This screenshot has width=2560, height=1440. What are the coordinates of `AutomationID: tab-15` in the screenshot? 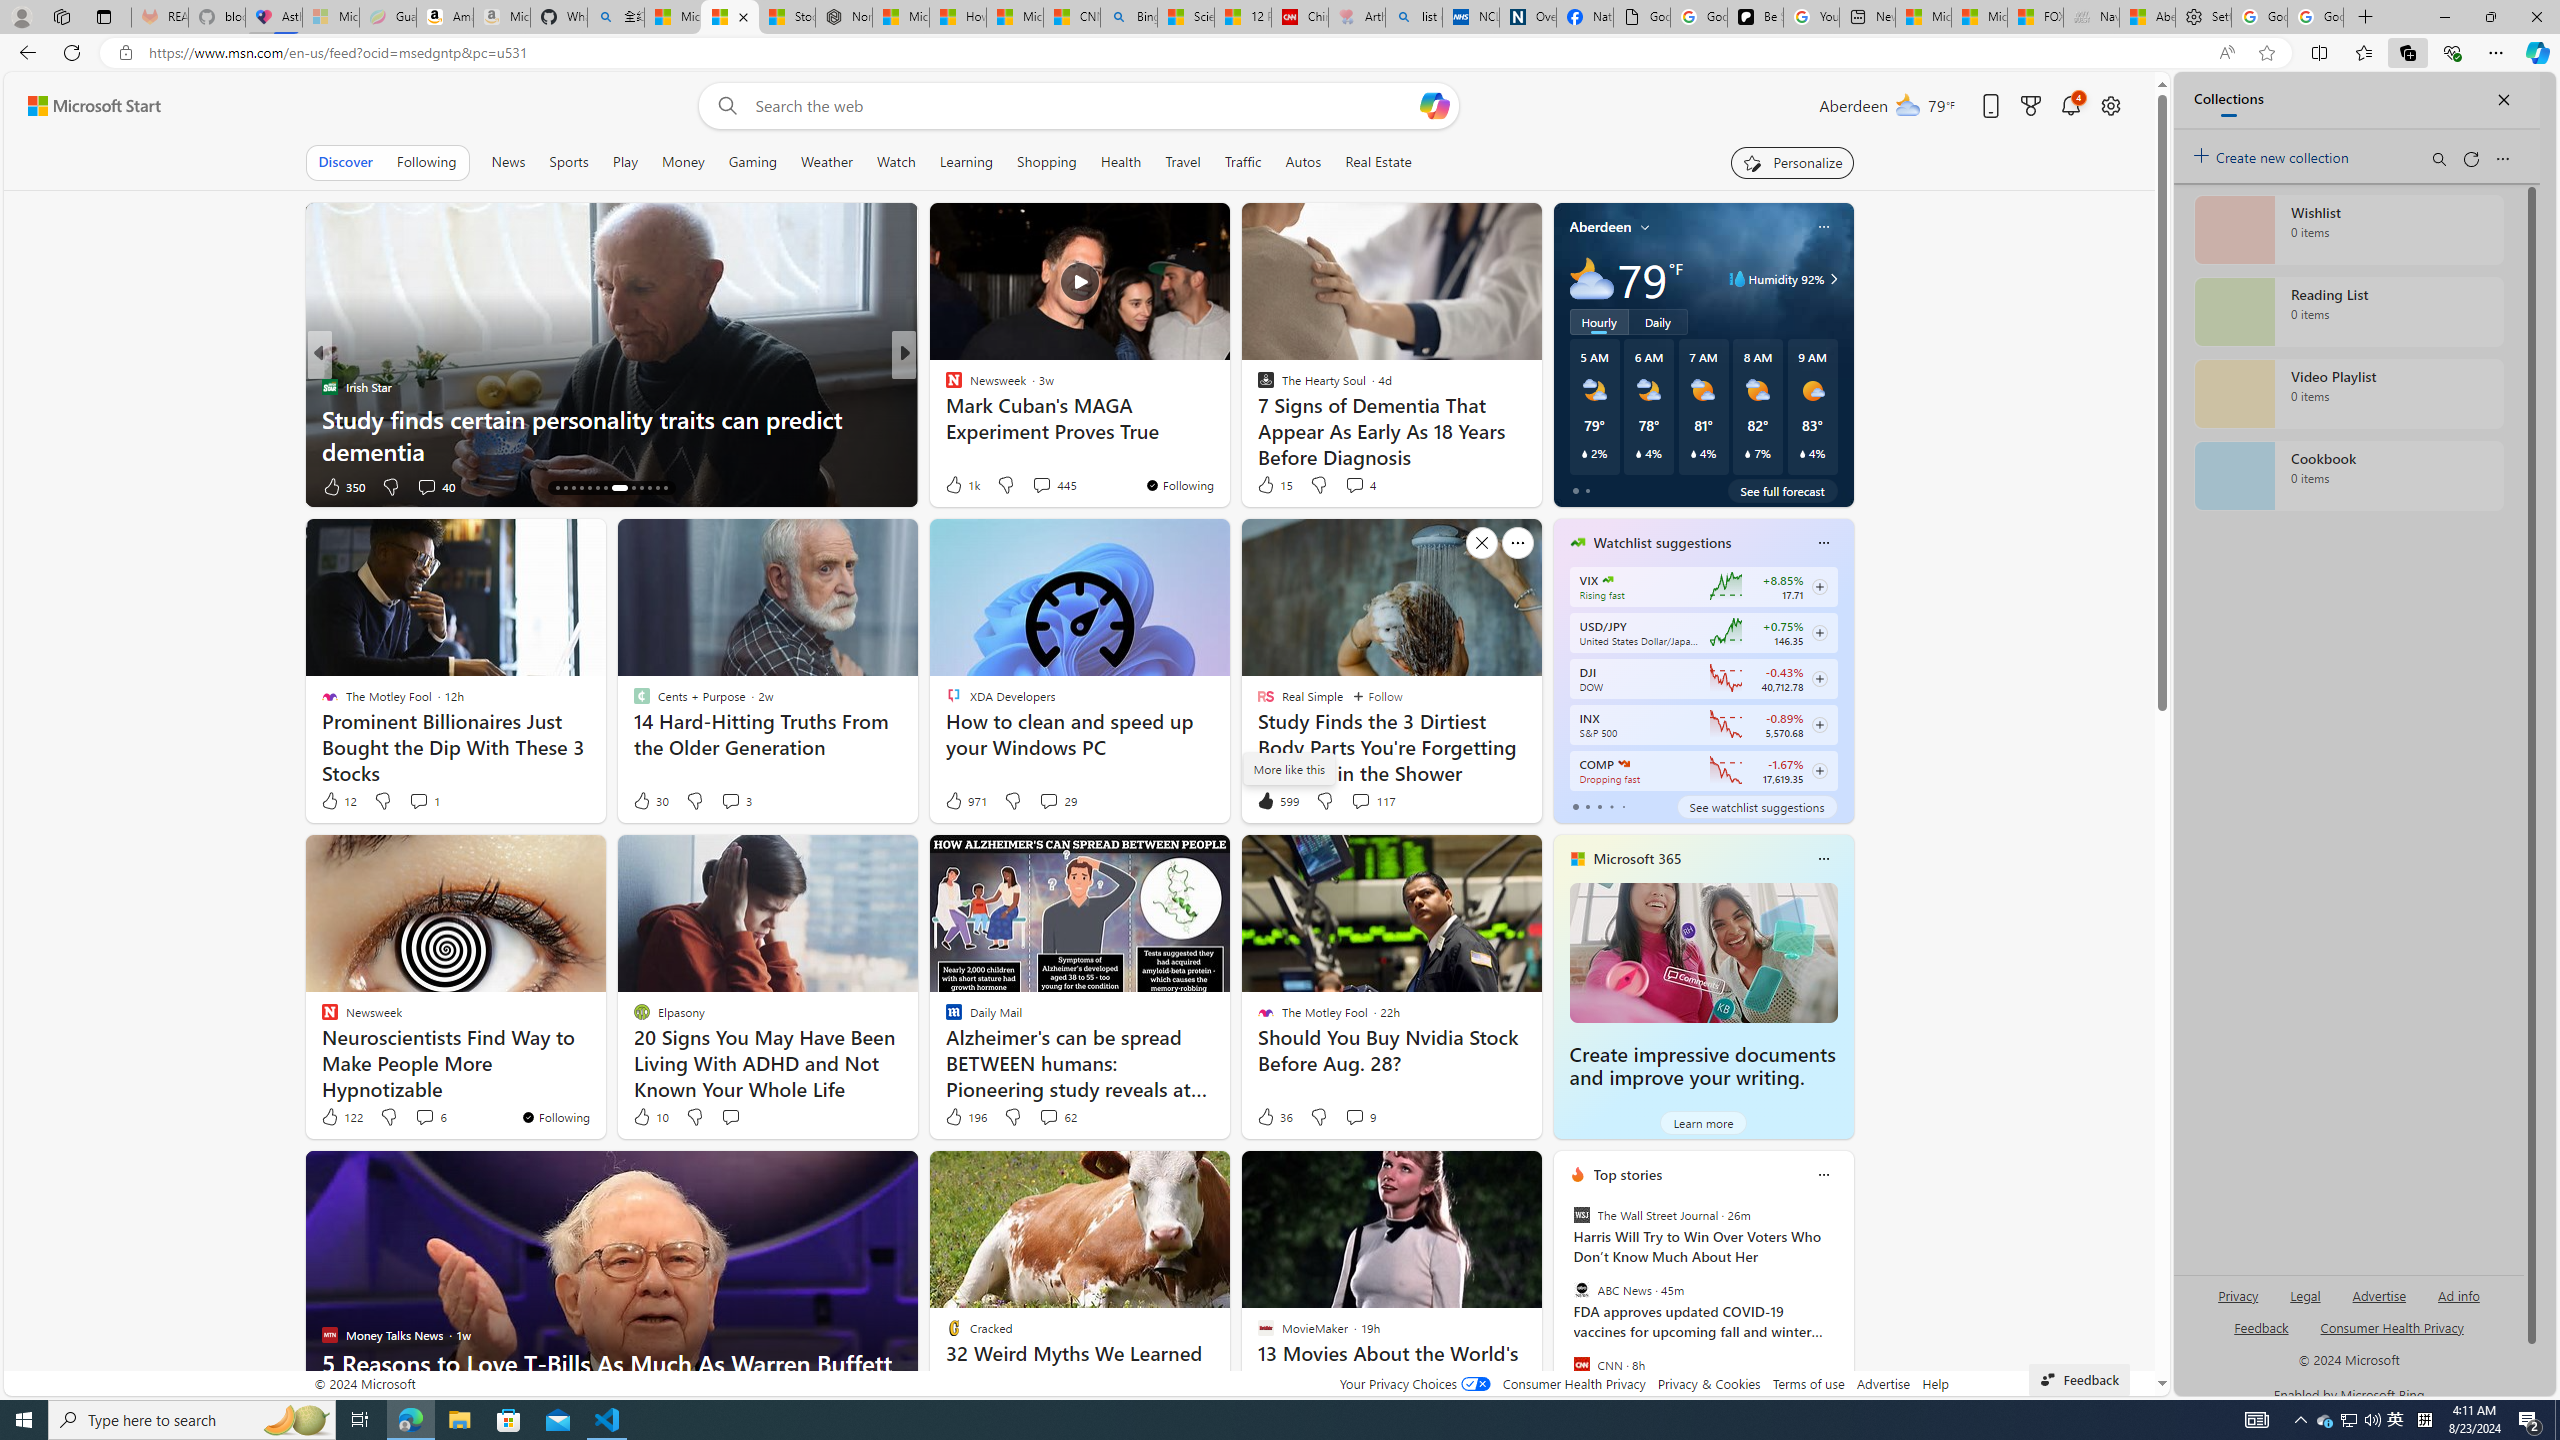 It's located at (565, 488).